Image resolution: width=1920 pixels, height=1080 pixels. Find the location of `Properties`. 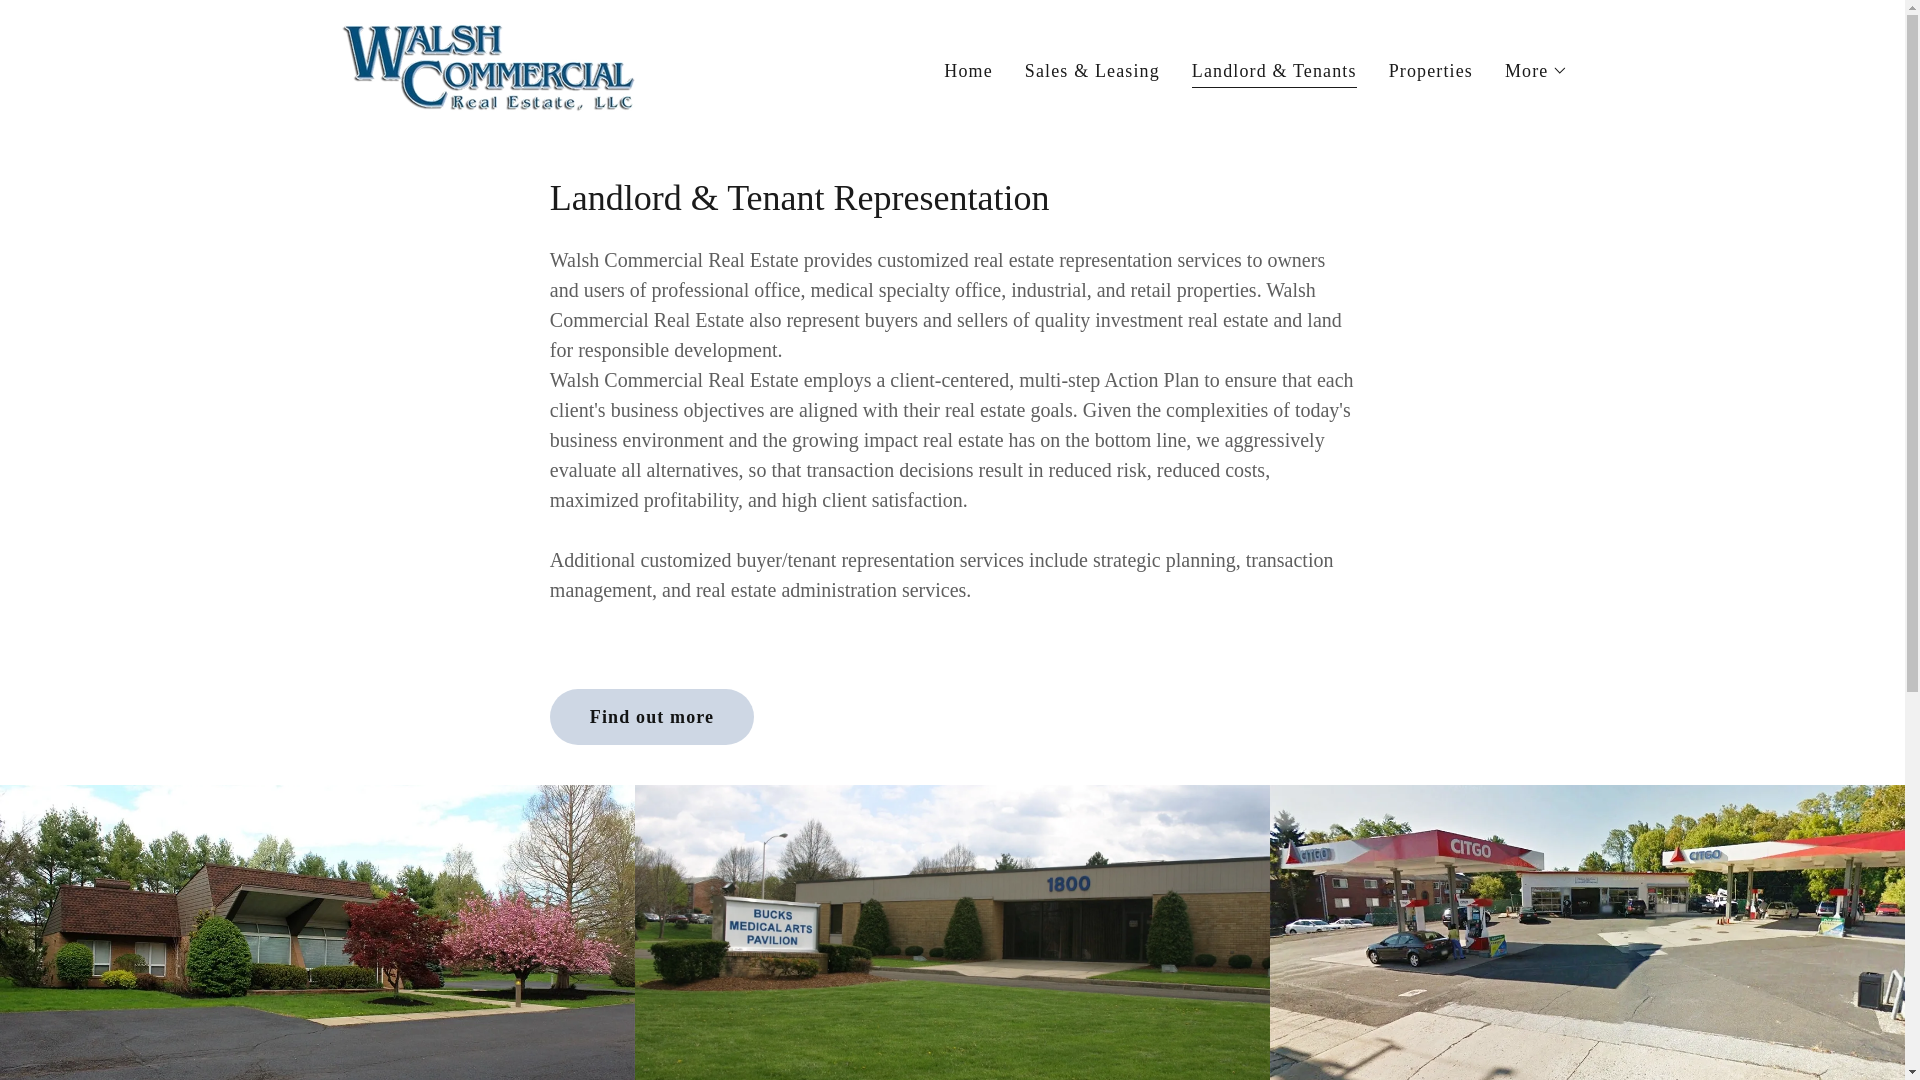

Properties is located at coordinates (1430, 69).